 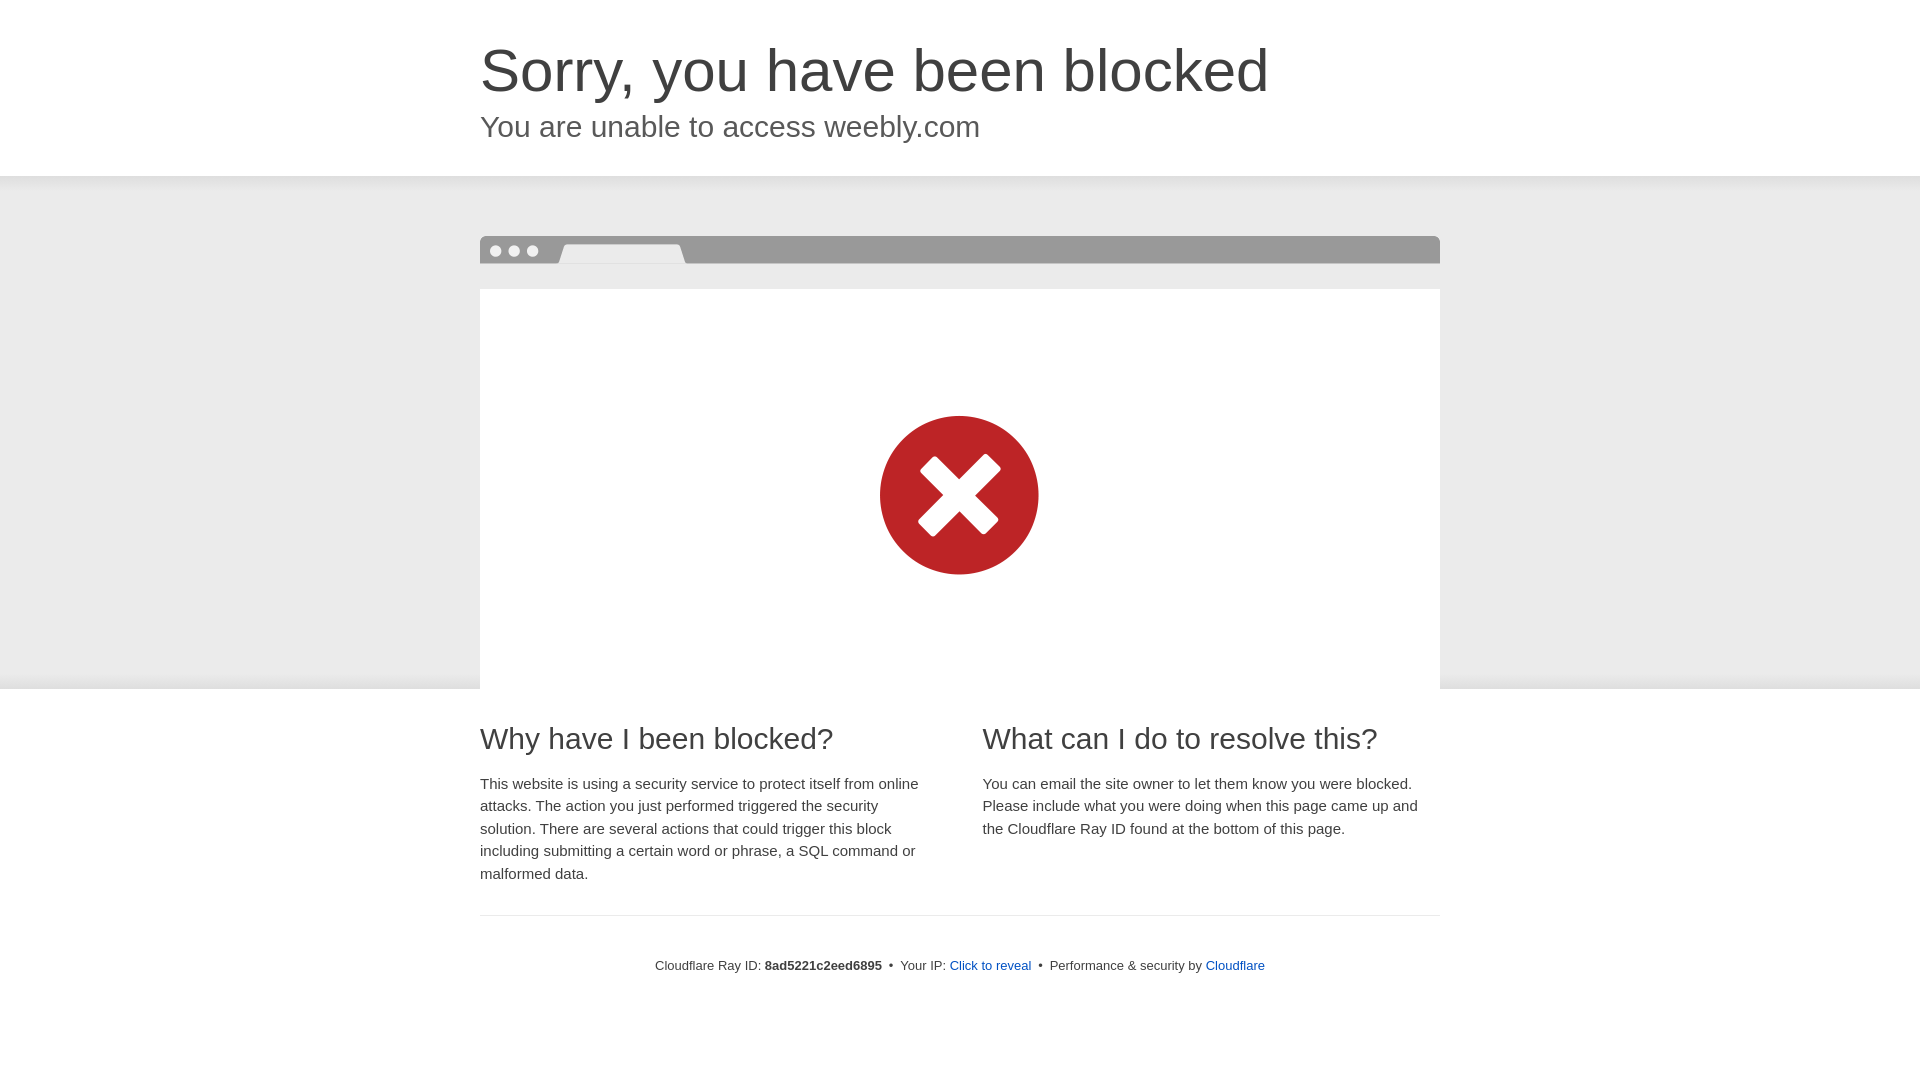 What do you see at coordinates (991, 966) in the screenshot?
I see `Click to reveal` at bounding box center [991, 966].